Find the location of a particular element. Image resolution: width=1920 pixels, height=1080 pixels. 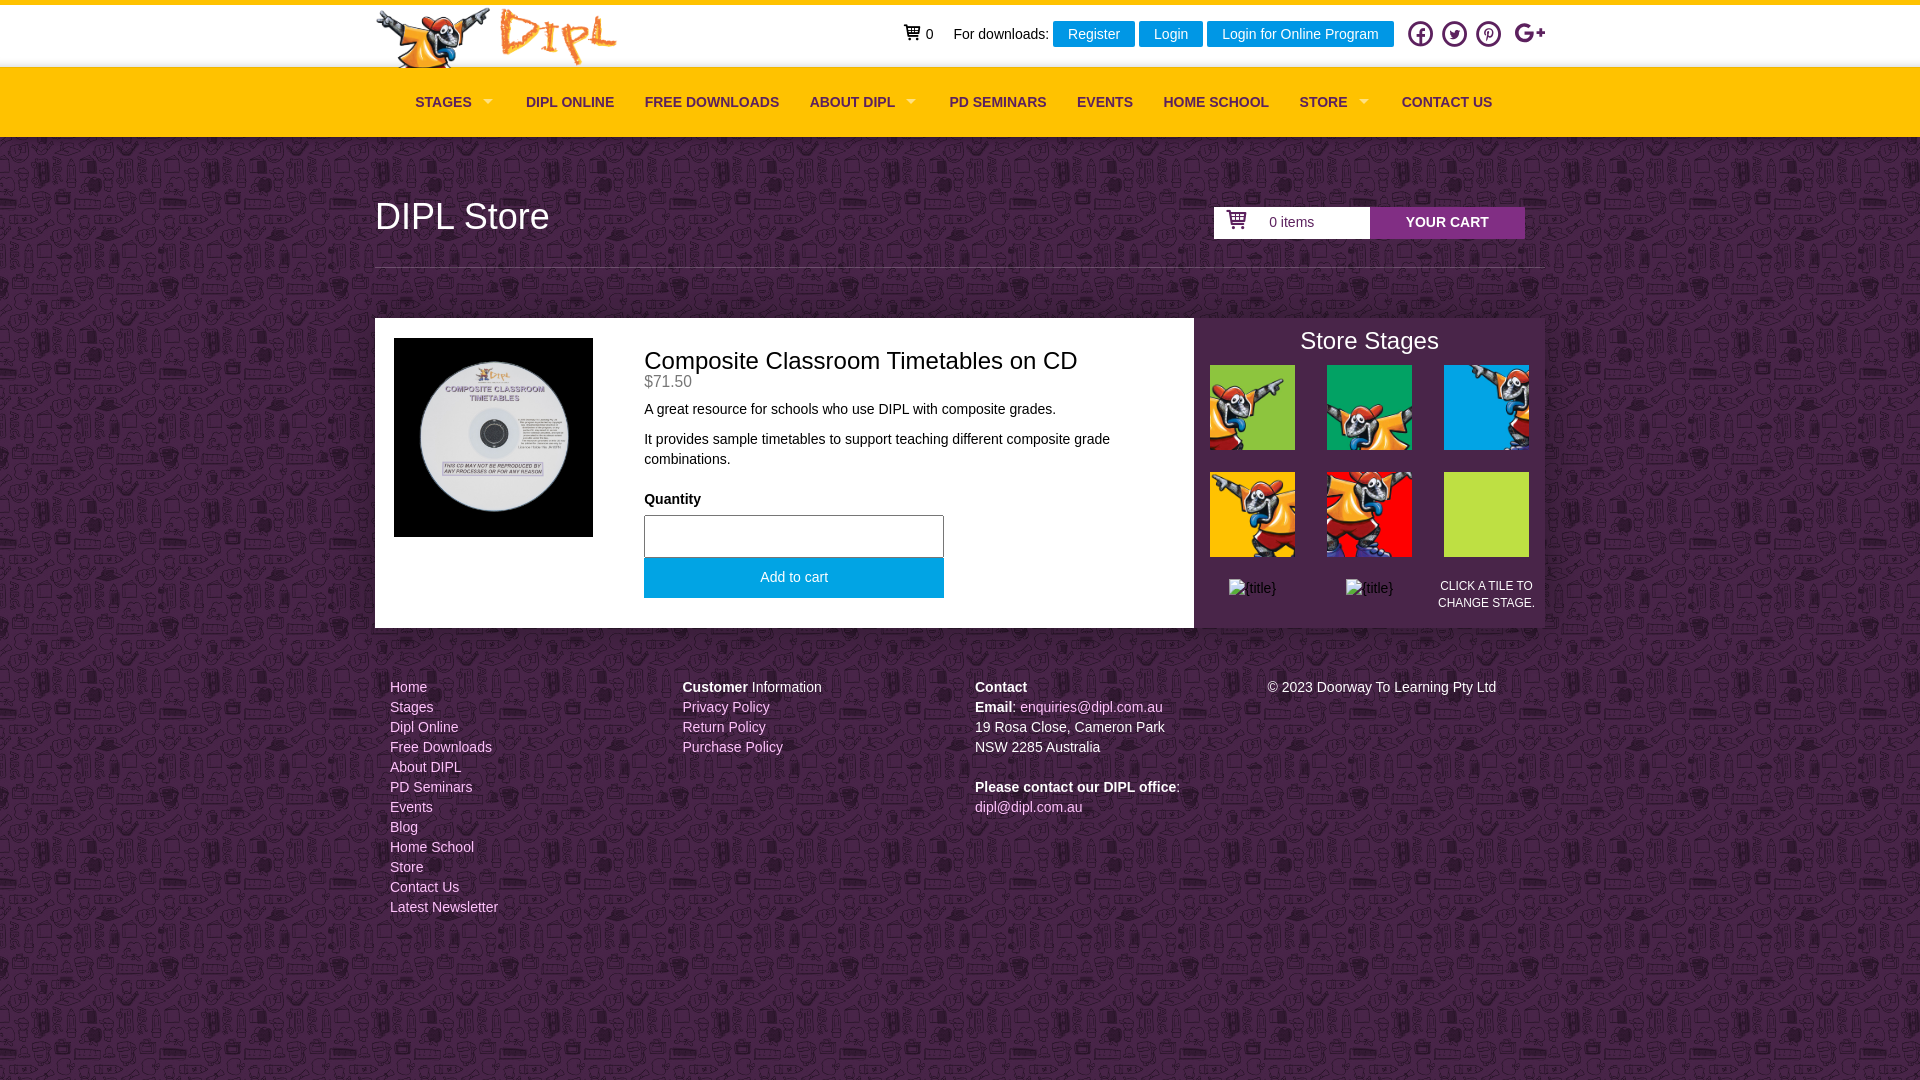

PD SEMINARS is located at coordinates (998, 102).